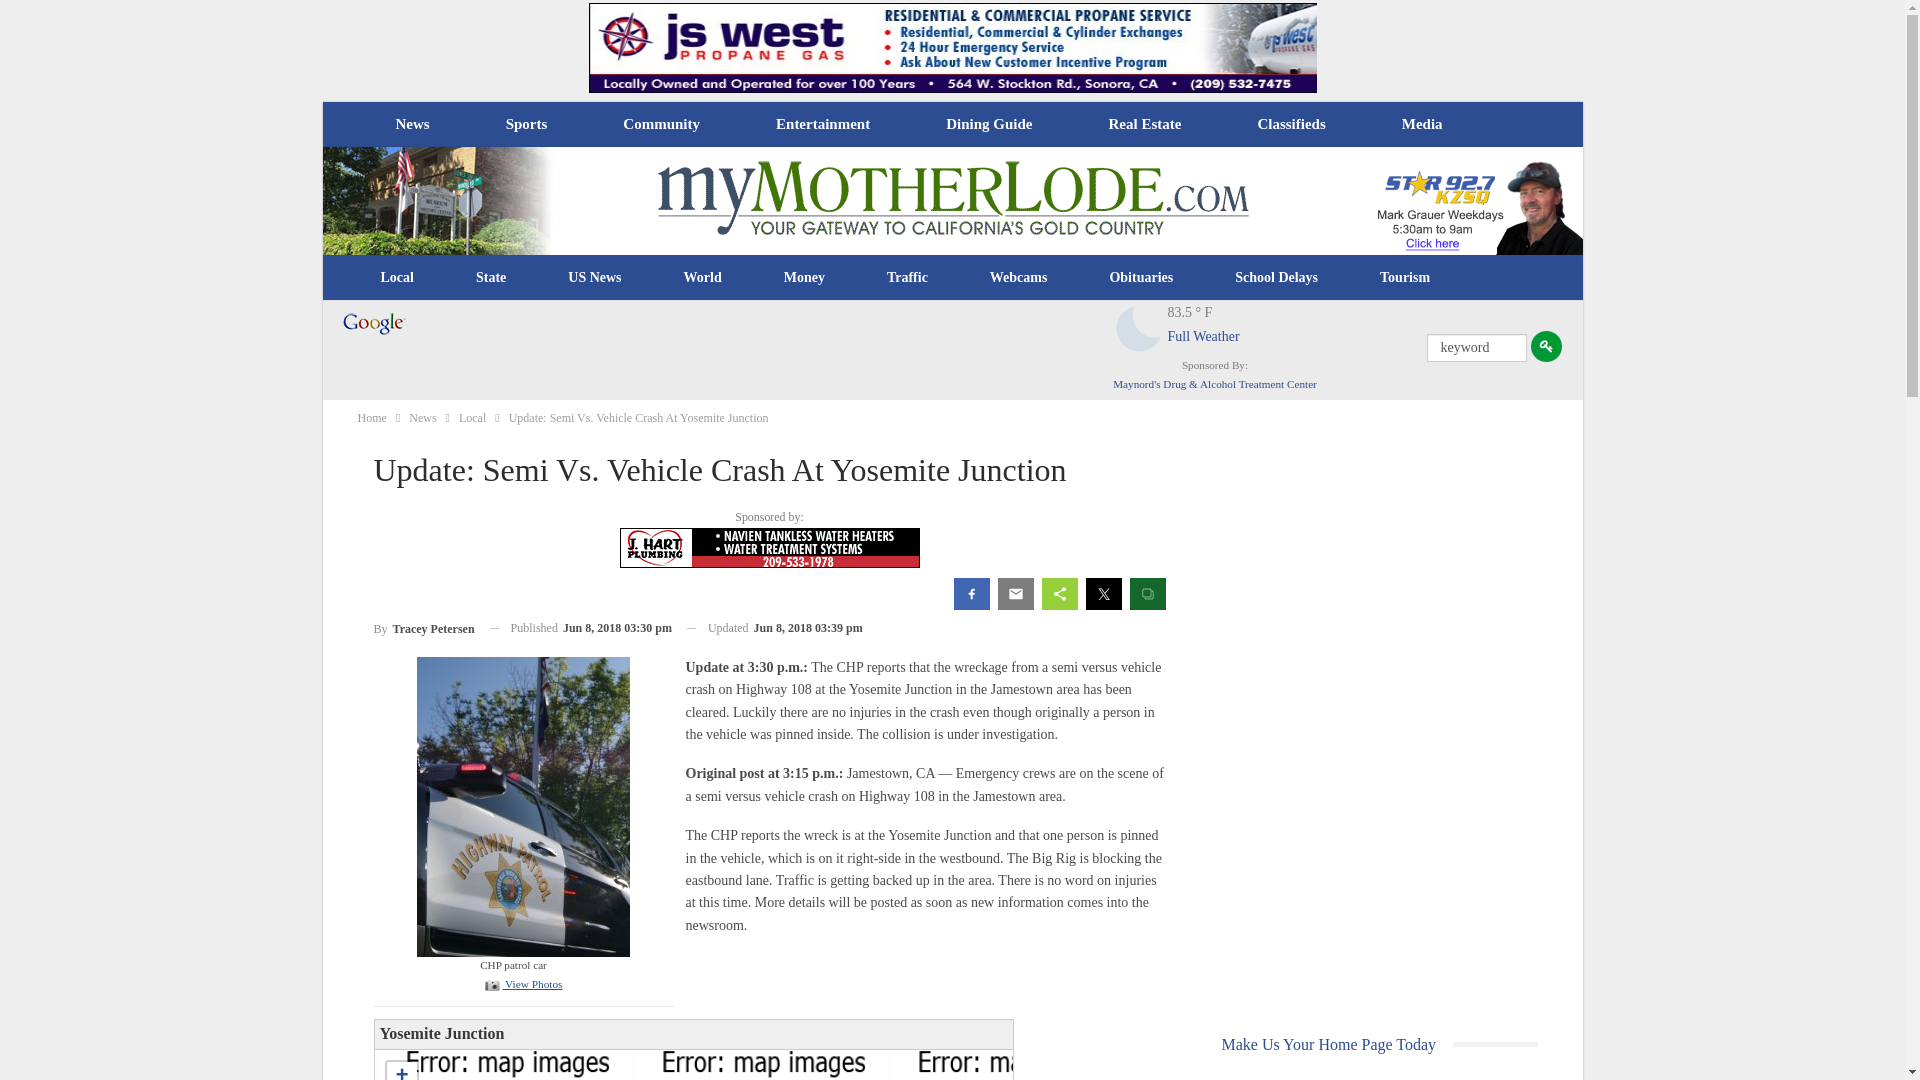 The image size is (1920, 1080). What do you see at coordinates (412, 124) in the screenshot?
I see `News` at bounding box center [412, 124].